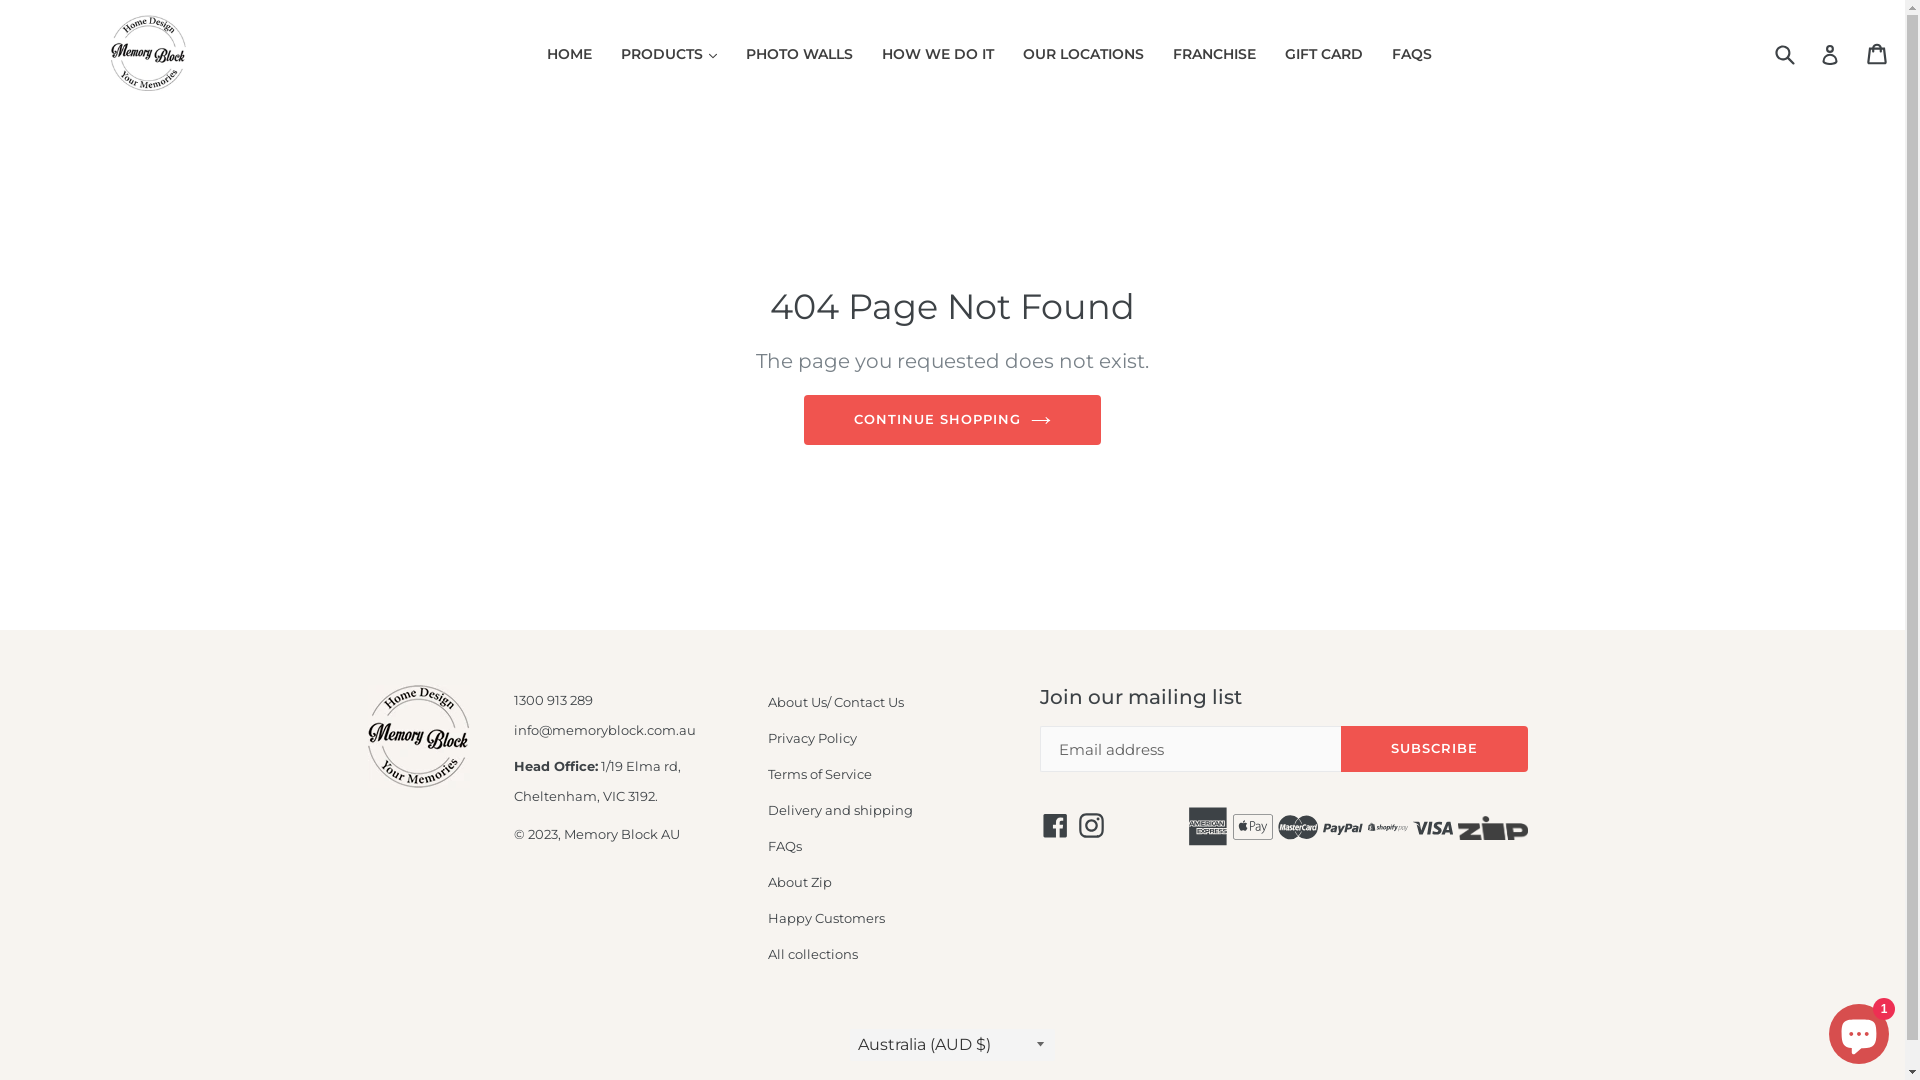 The width and height of the screenshot is (1920, 1080). I want to click on All collections, so click(813, 954).